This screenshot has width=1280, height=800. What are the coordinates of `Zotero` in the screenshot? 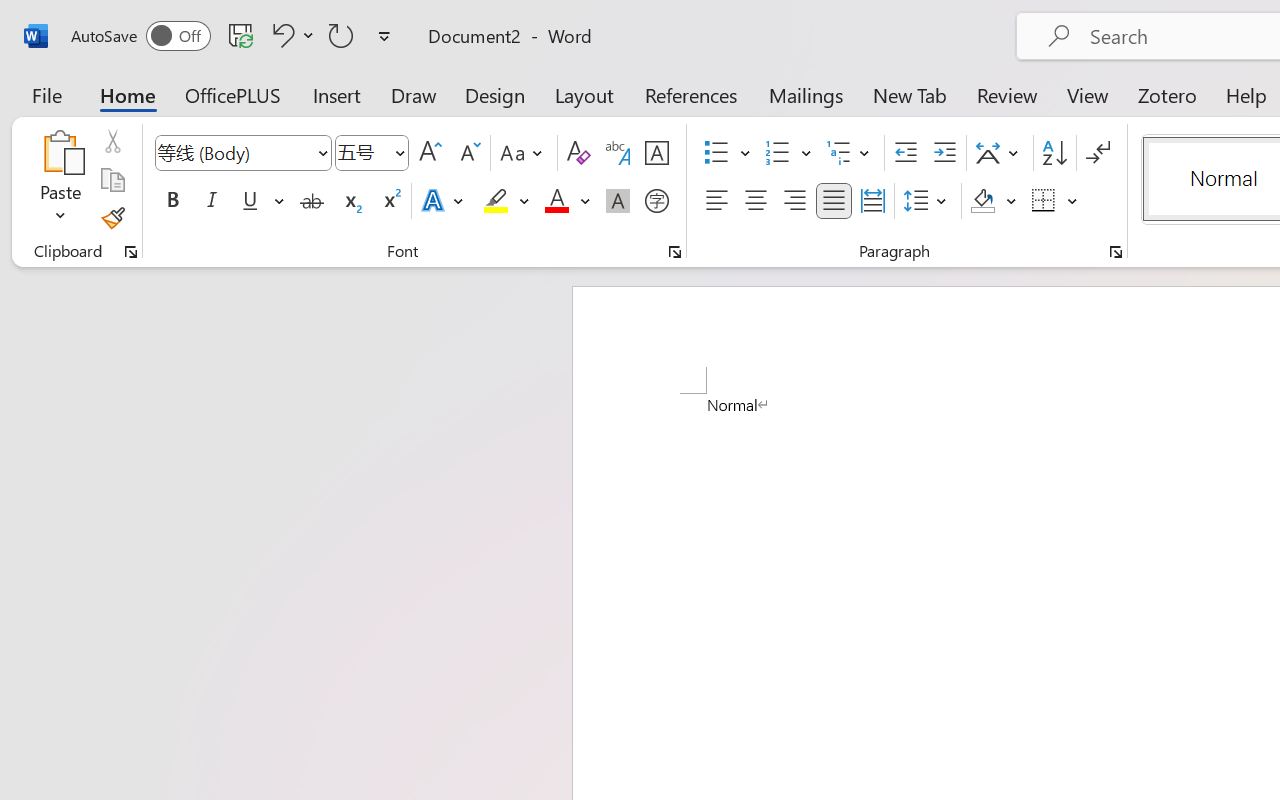 It's located at (1166, 94).